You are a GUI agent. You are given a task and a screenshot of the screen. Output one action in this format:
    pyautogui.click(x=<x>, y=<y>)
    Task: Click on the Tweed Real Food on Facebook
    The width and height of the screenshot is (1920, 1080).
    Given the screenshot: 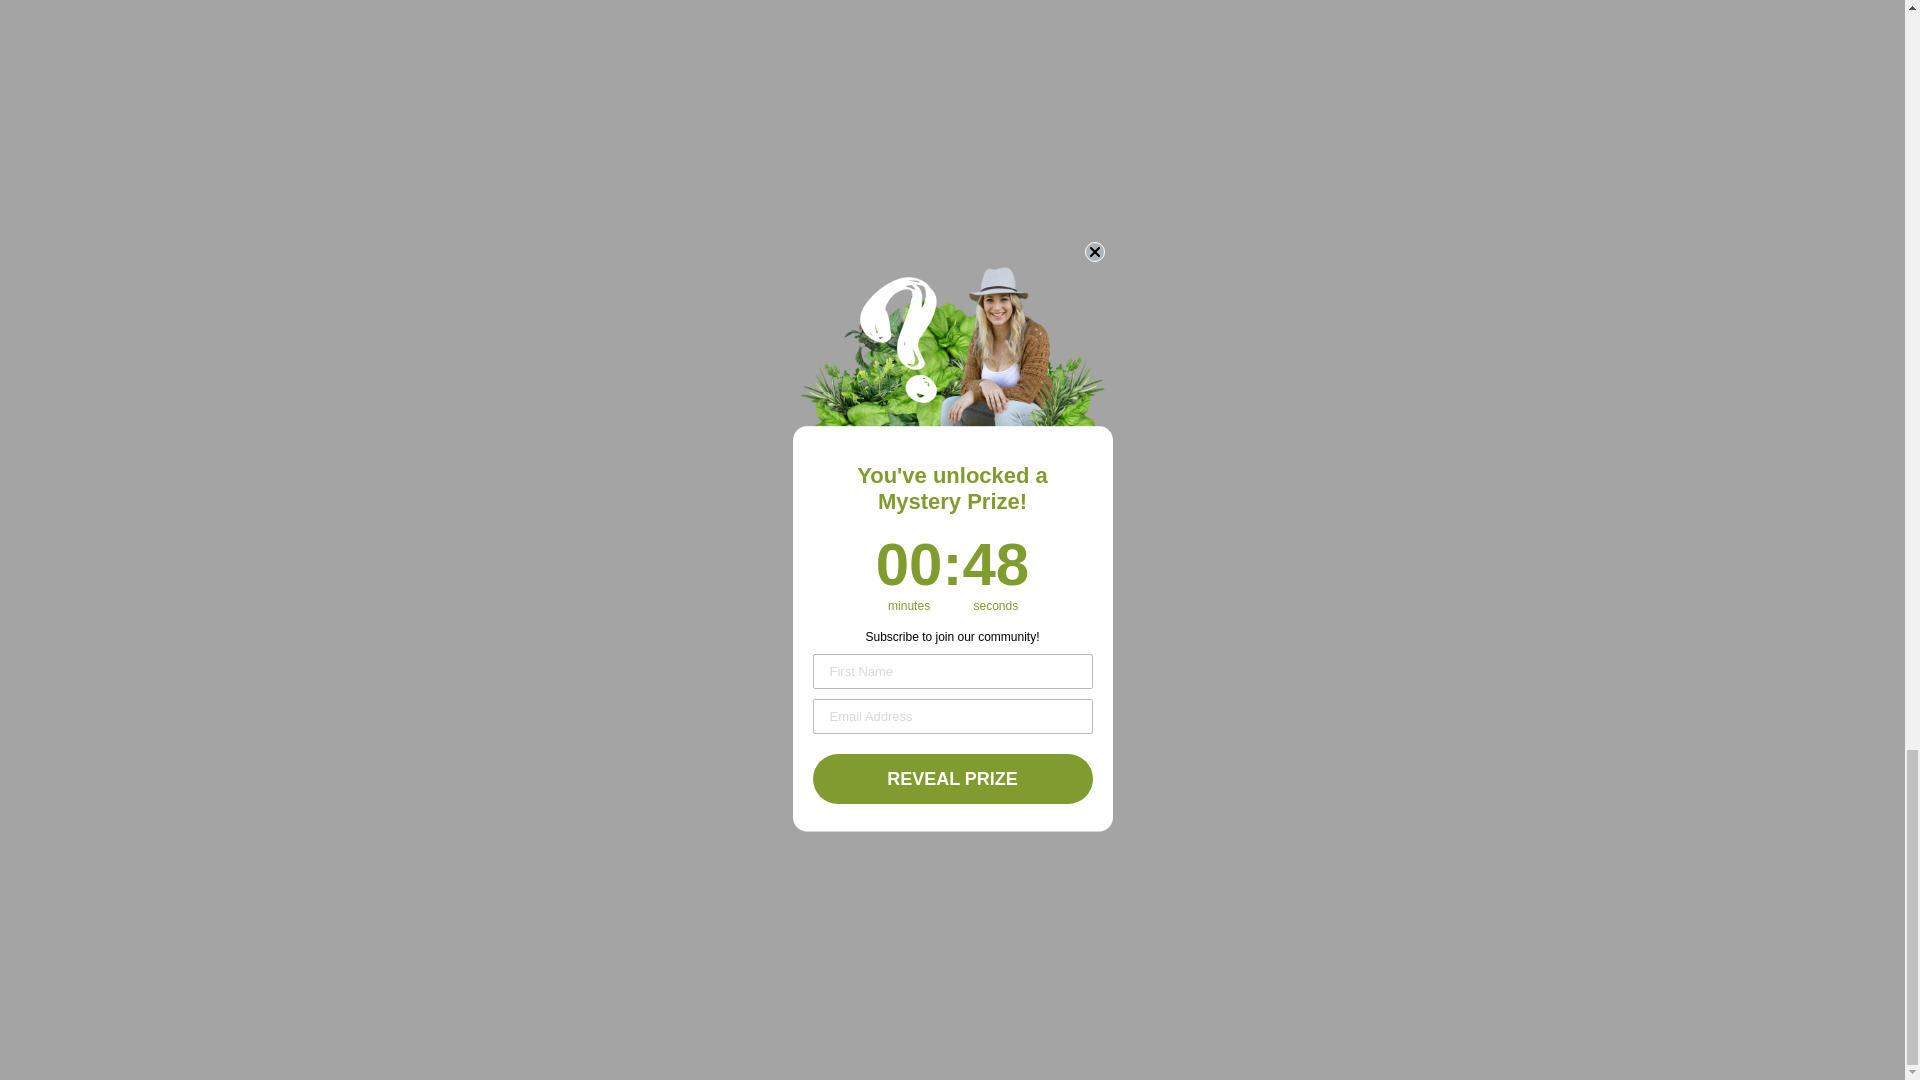 What is the action you would take?
    pyautogui.click(x=1404, y=900)
    